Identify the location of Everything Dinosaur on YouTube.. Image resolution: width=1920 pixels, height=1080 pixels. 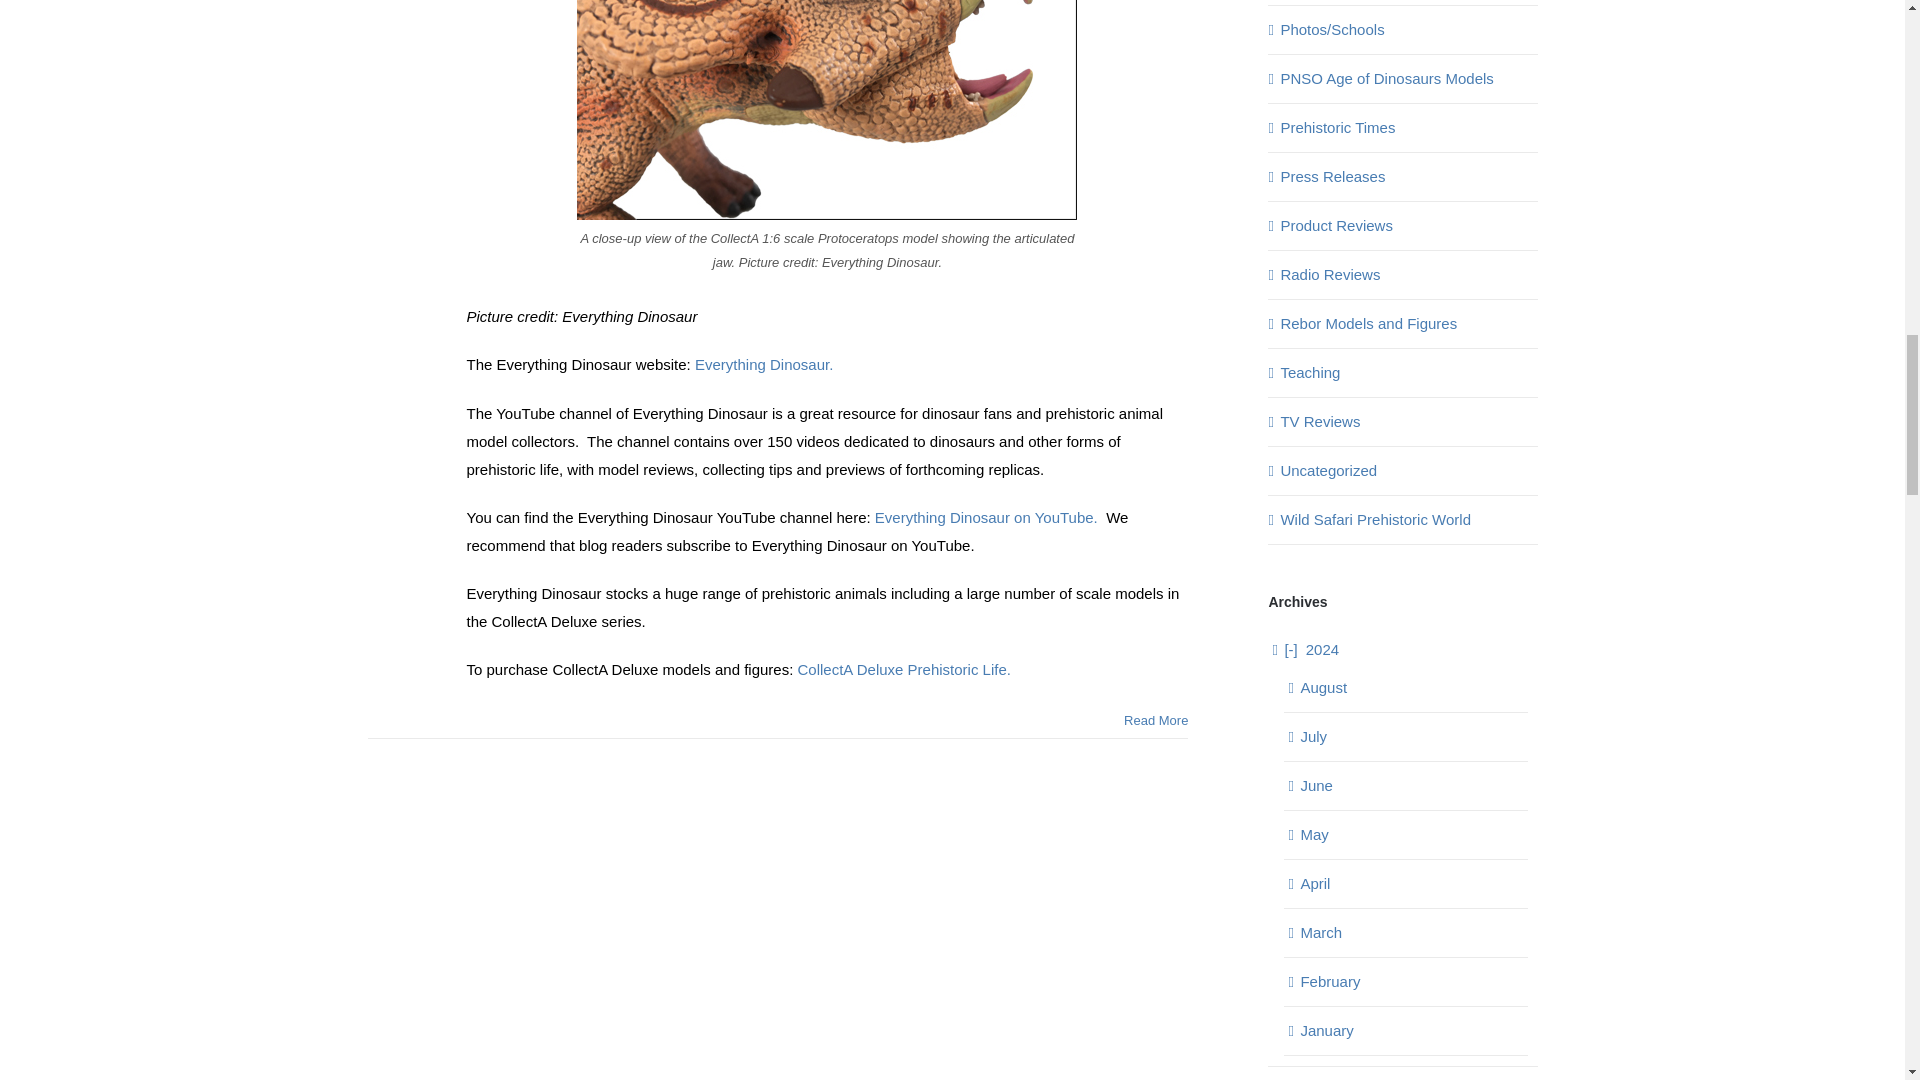
(986, 516).